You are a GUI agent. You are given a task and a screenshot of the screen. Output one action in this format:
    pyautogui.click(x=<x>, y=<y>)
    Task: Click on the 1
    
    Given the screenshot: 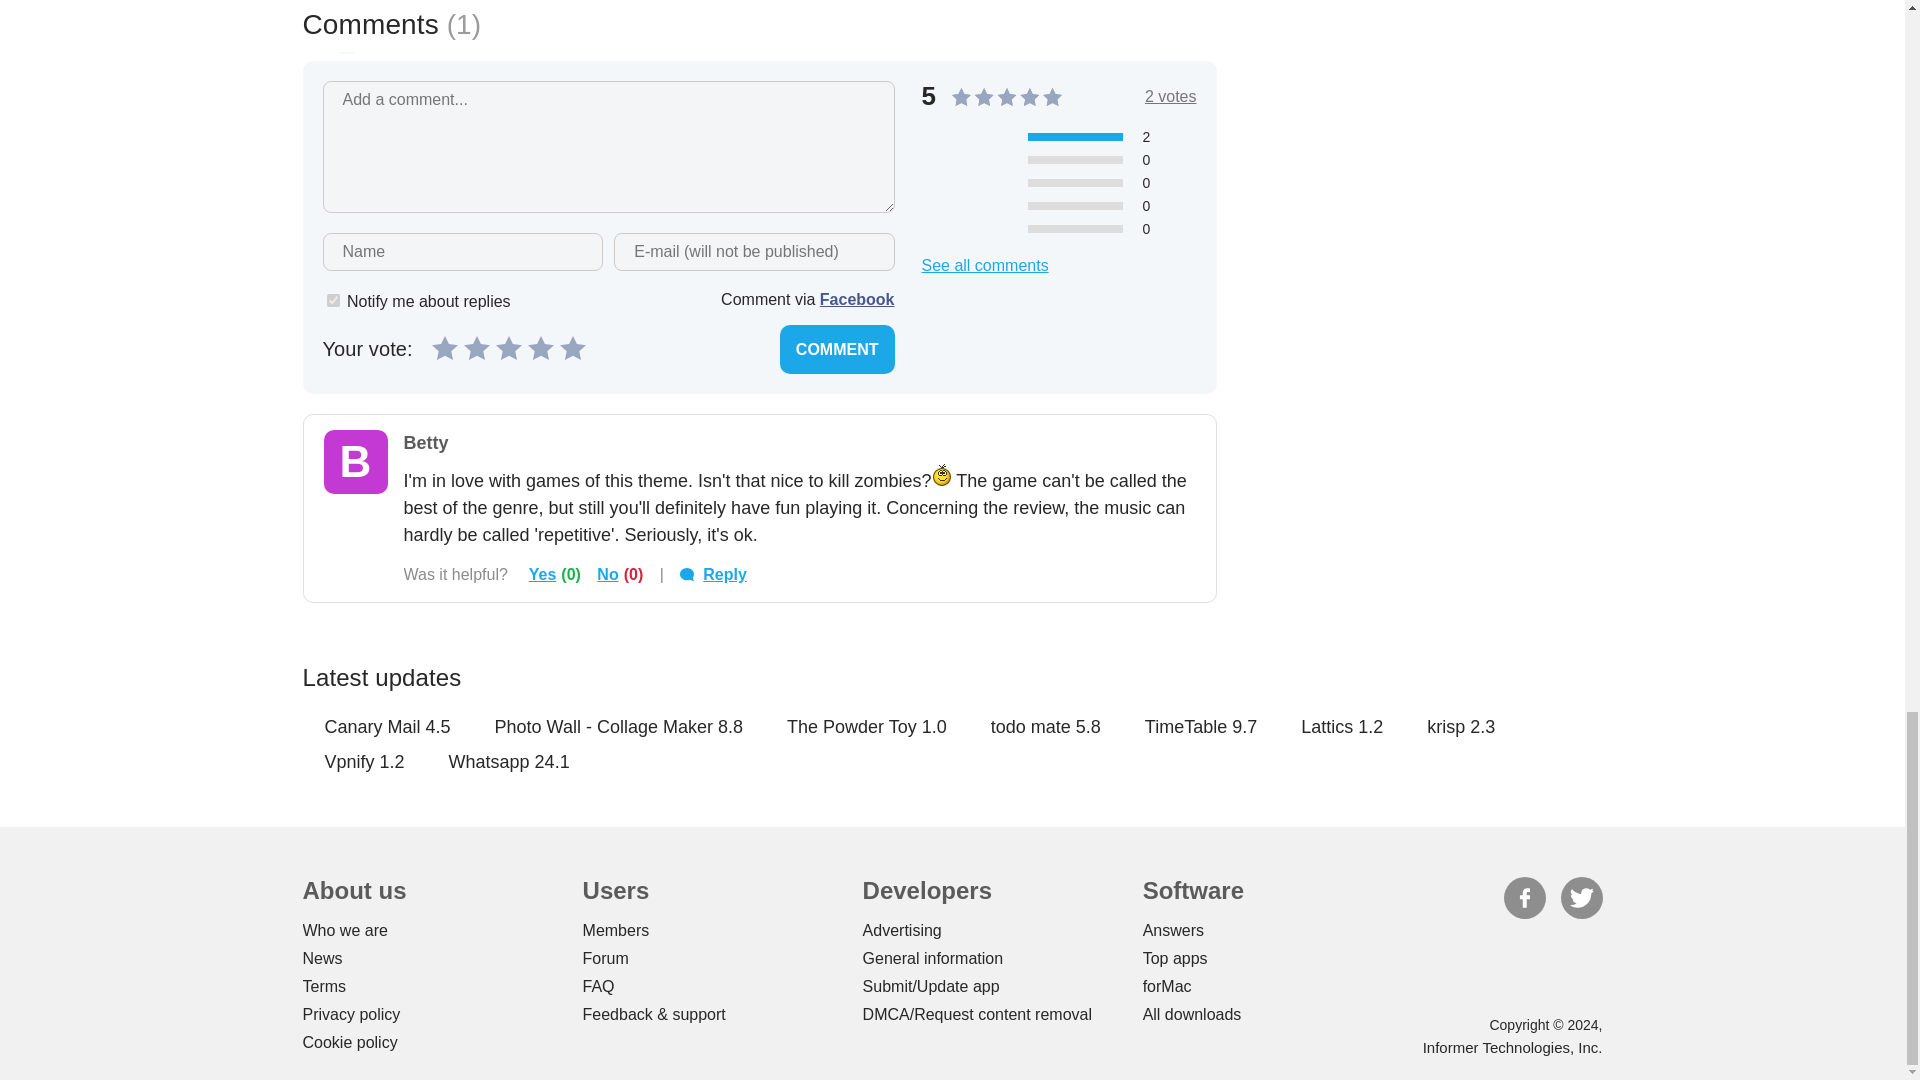 What is the action you would take?
    pyautogui.click(x=444, y=346)
    